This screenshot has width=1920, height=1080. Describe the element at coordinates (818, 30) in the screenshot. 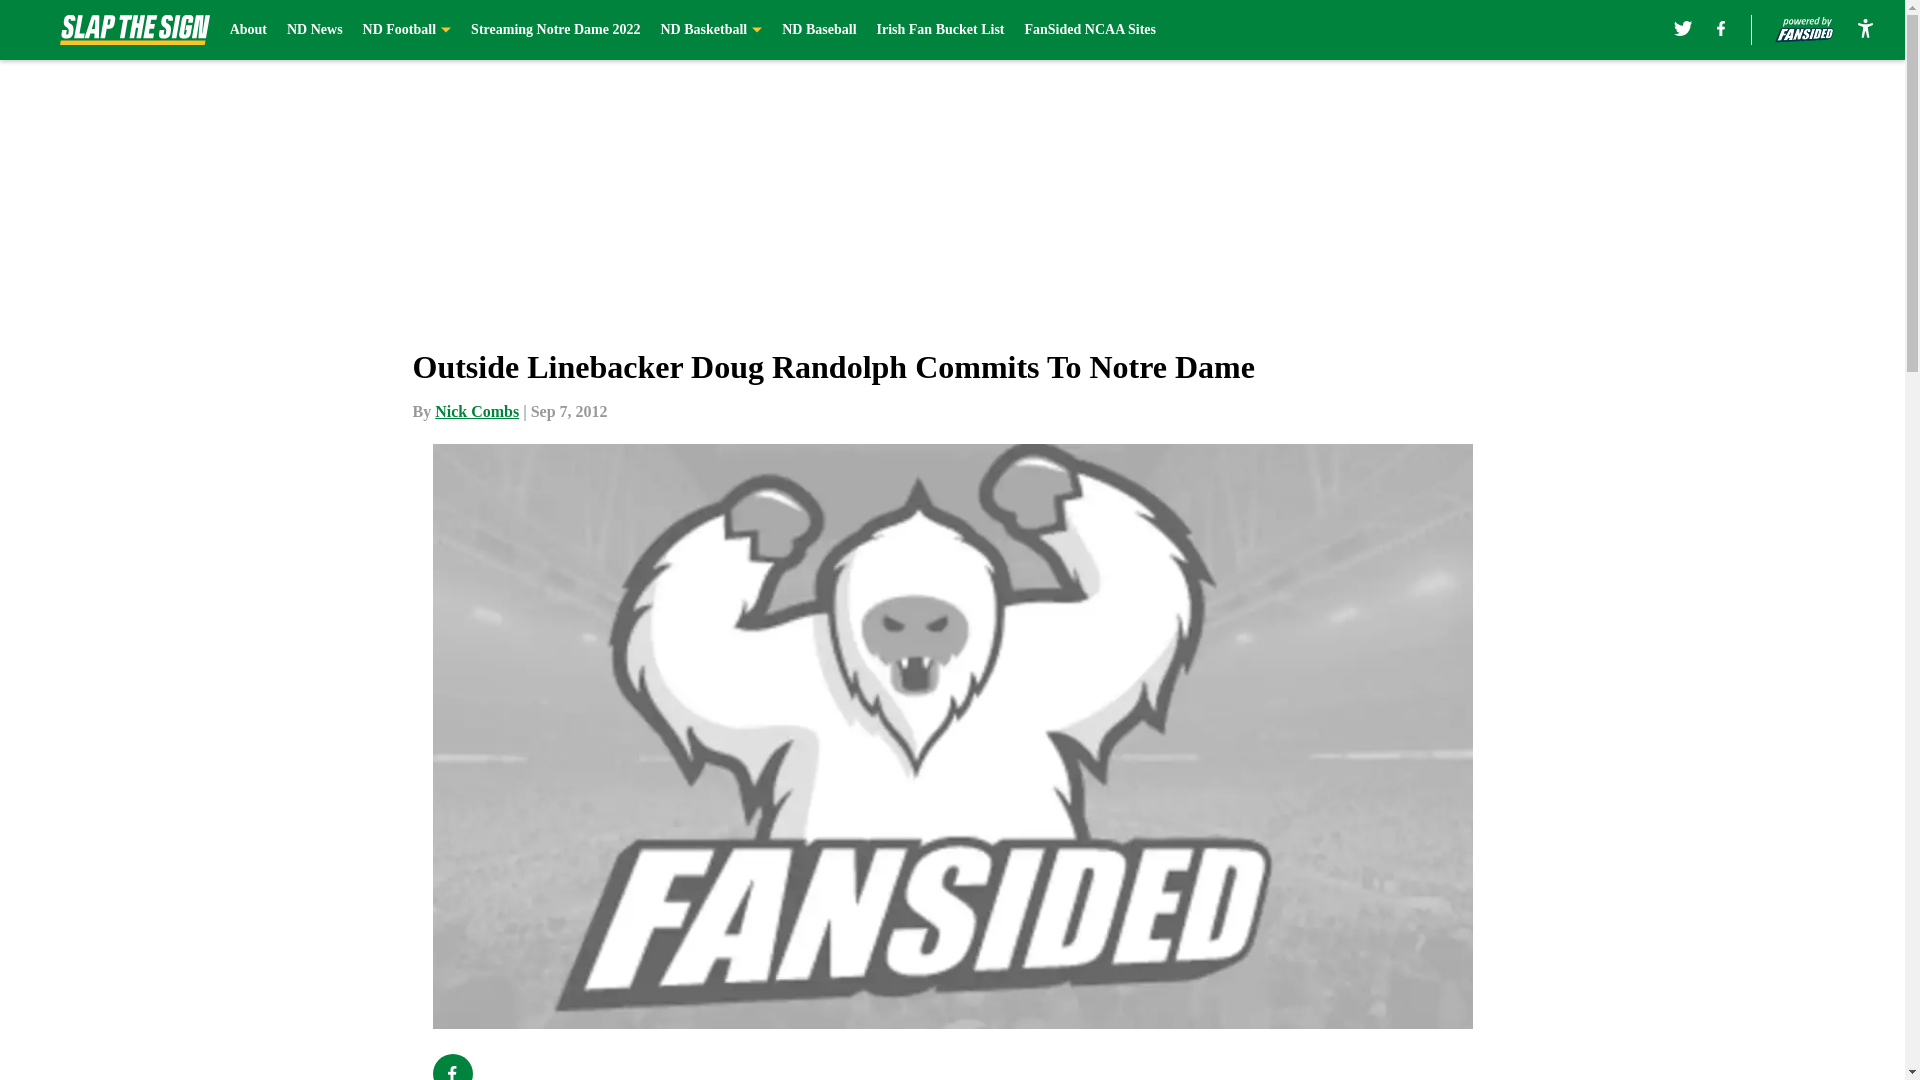

I see `ND Baseball` at that location.